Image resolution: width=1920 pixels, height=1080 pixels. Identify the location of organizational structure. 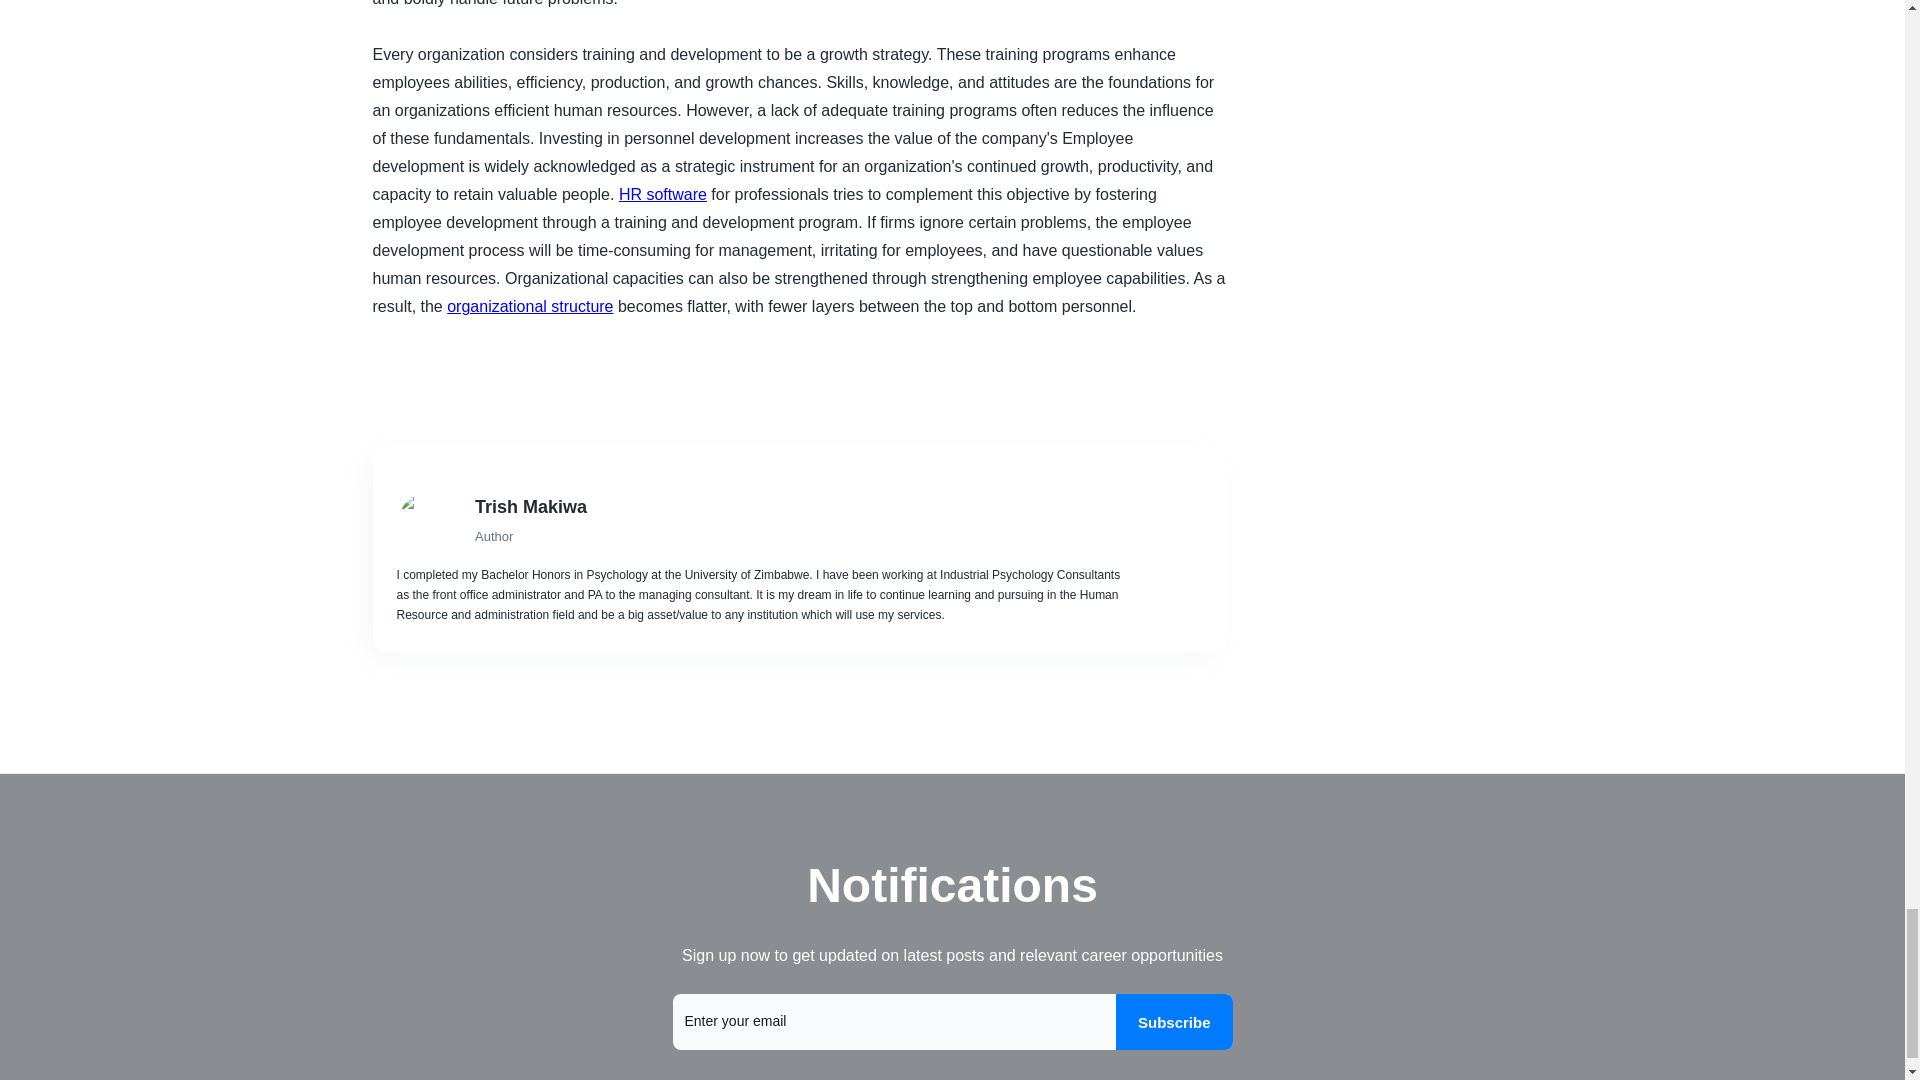
(530, 306).